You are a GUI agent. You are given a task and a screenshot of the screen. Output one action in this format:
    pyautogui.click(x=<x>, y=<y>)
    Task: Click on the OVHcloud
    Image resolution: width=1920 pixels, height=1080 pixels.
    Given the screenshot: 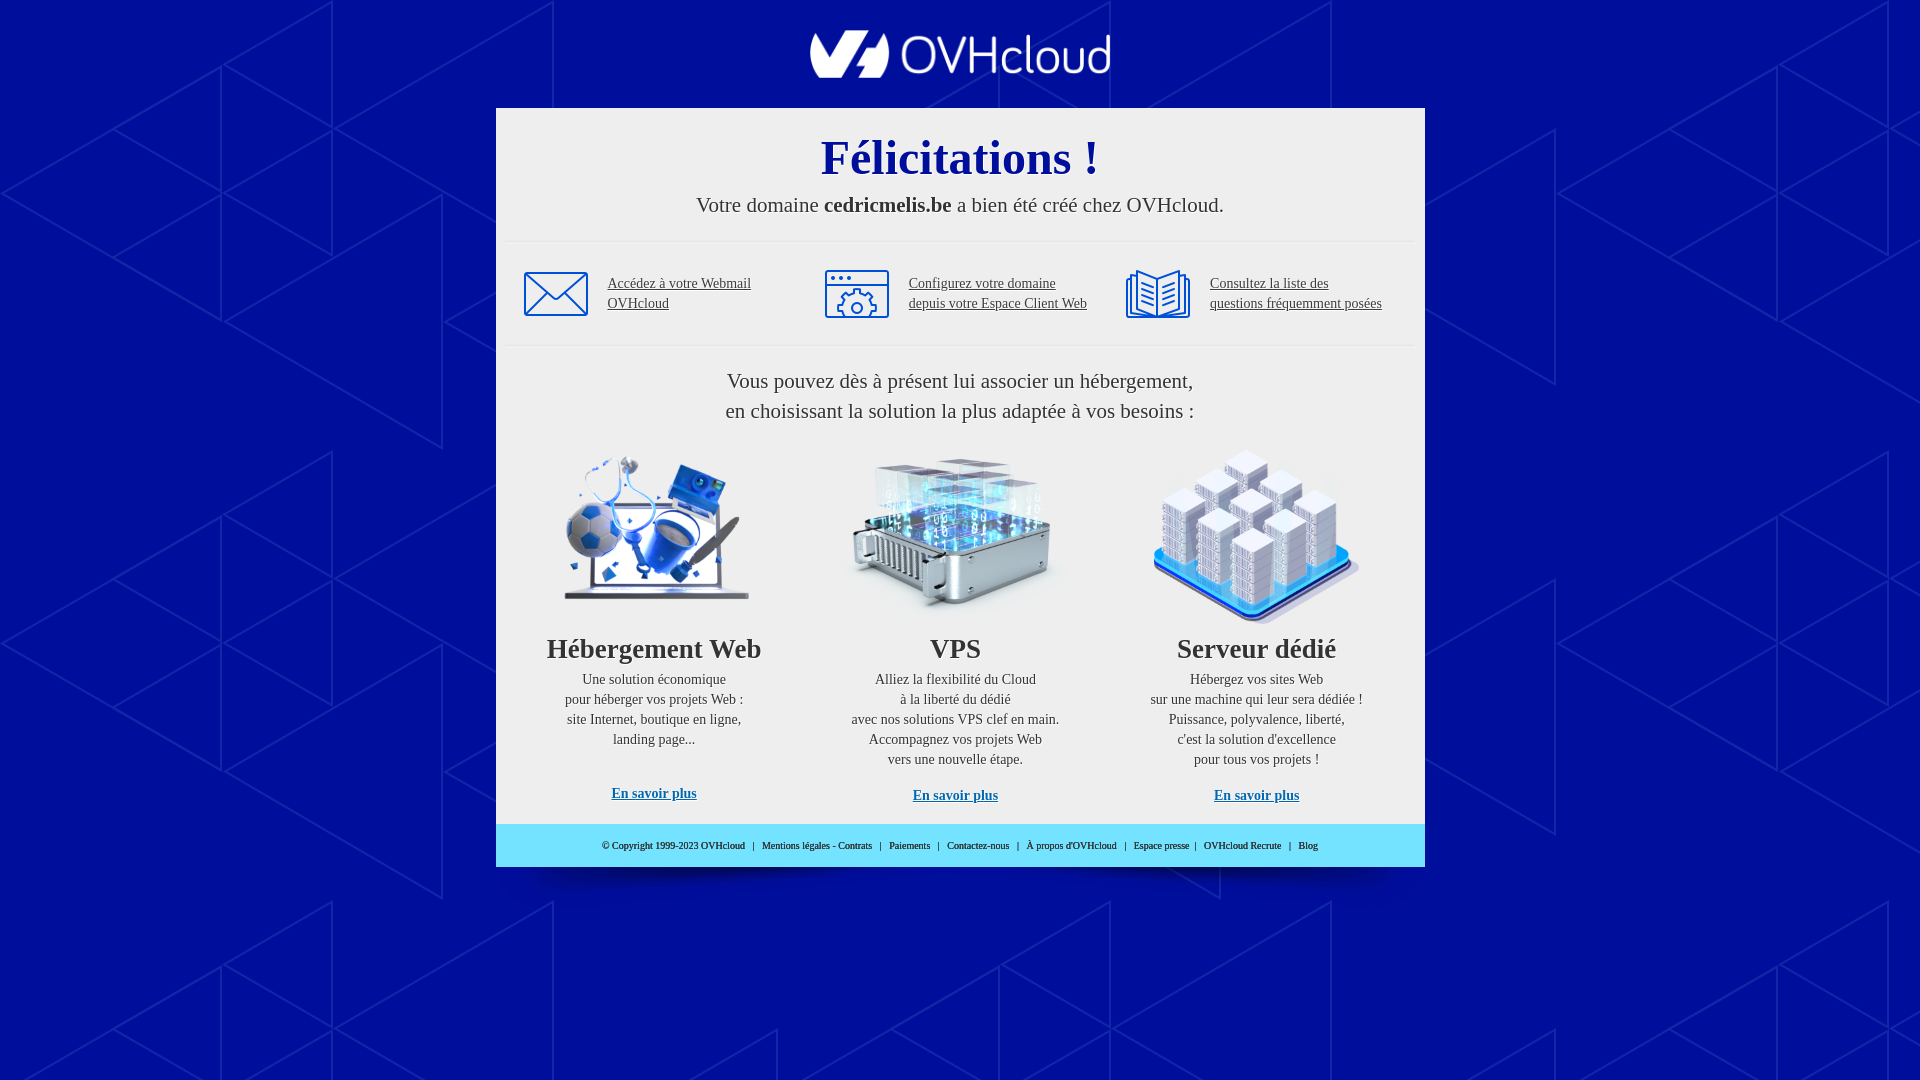 What is the action you would take?
    pyautogui.click(x=960, y=72)
    